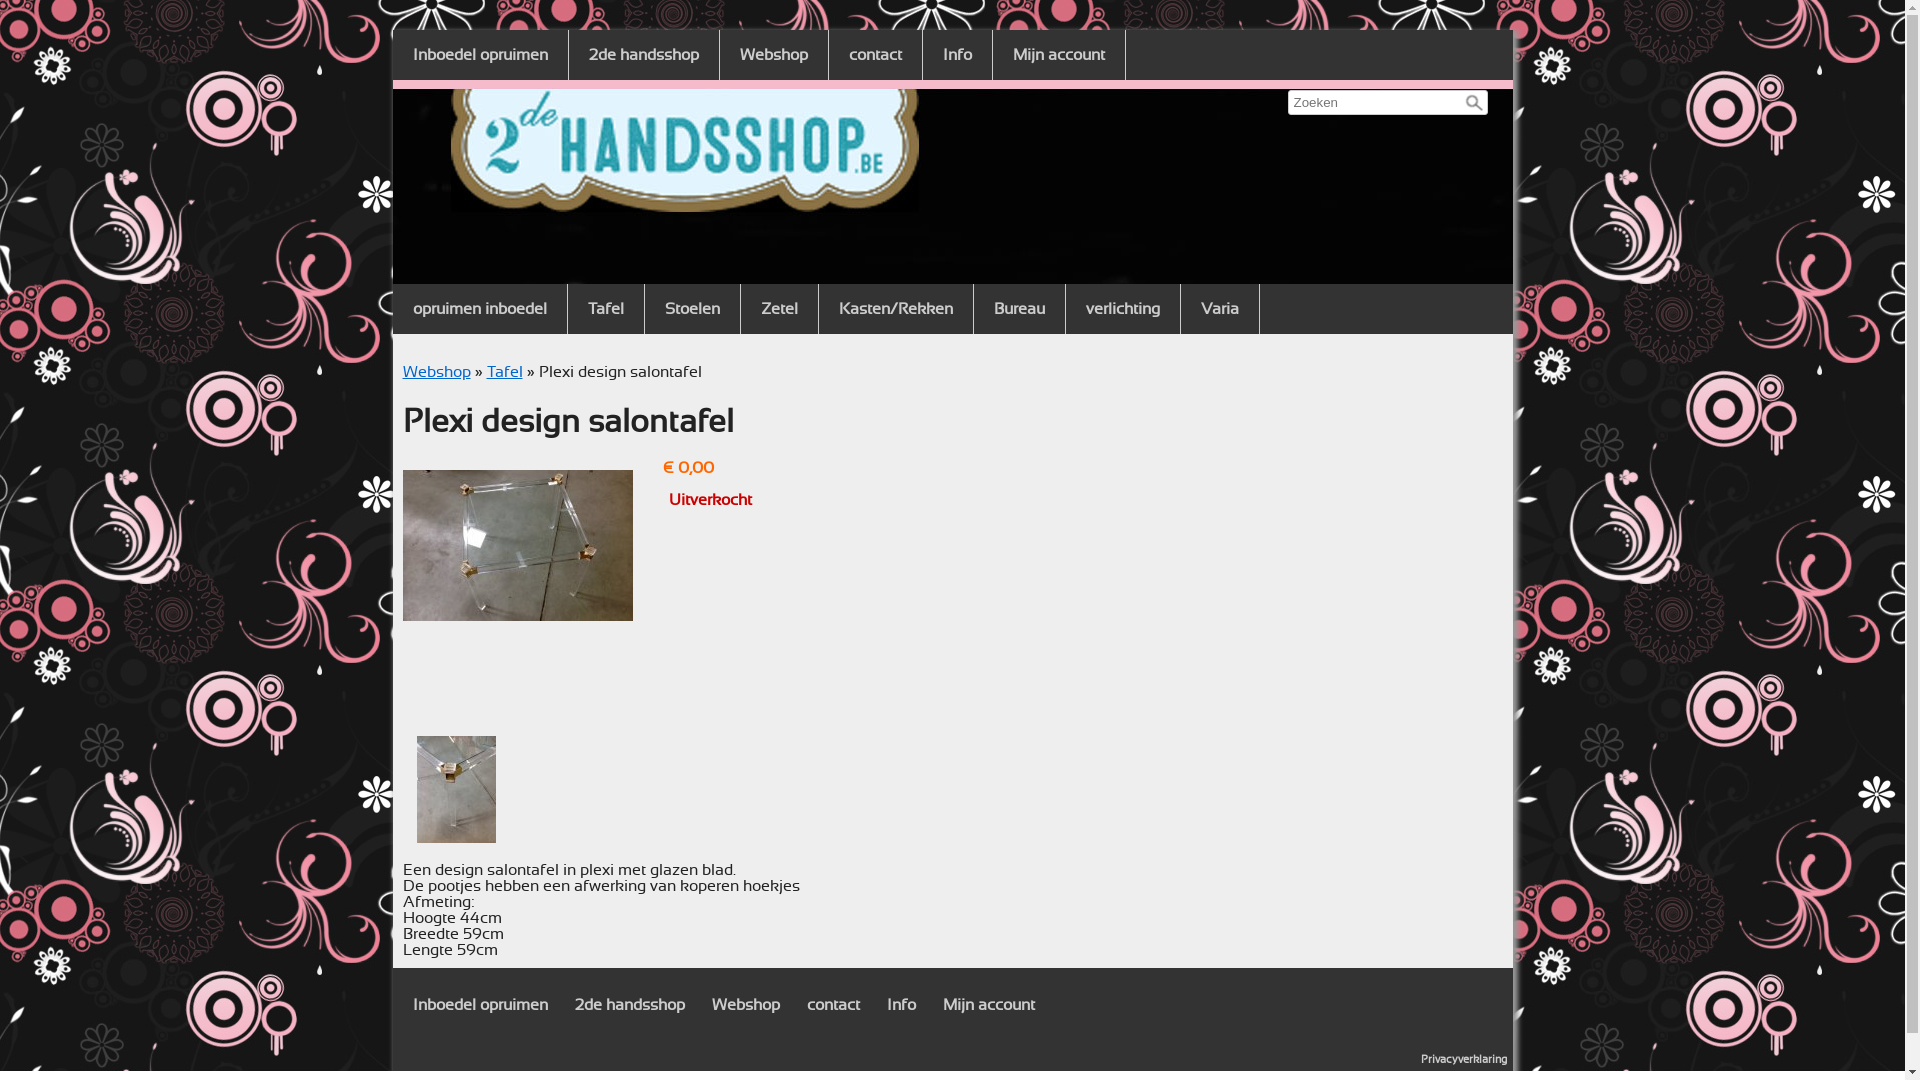 This screenshot has height=1080, width=1920. Describe the element at coordinates (1123, 309) in the screenshot. I see `verlichting` at that location.